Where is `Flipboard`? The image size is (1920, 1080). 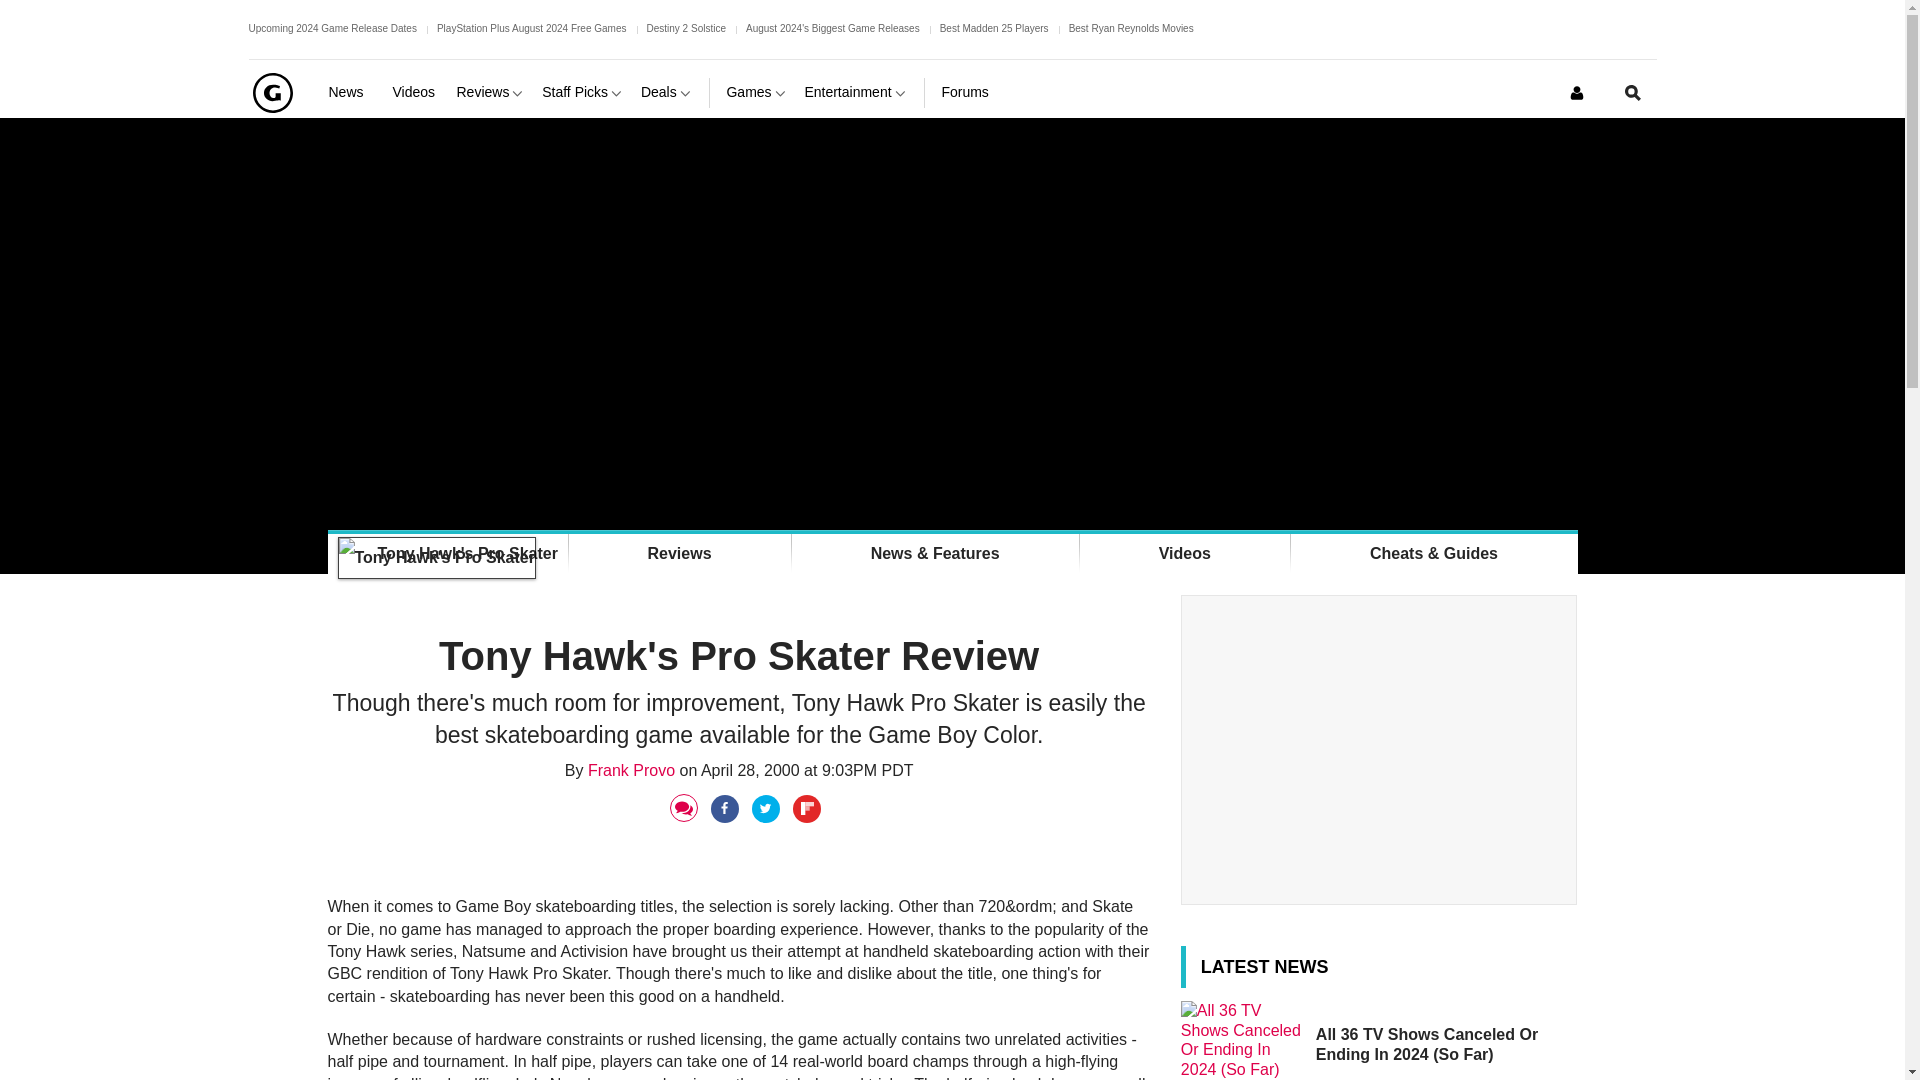 Flipboard is located at coordinates (808, 808).